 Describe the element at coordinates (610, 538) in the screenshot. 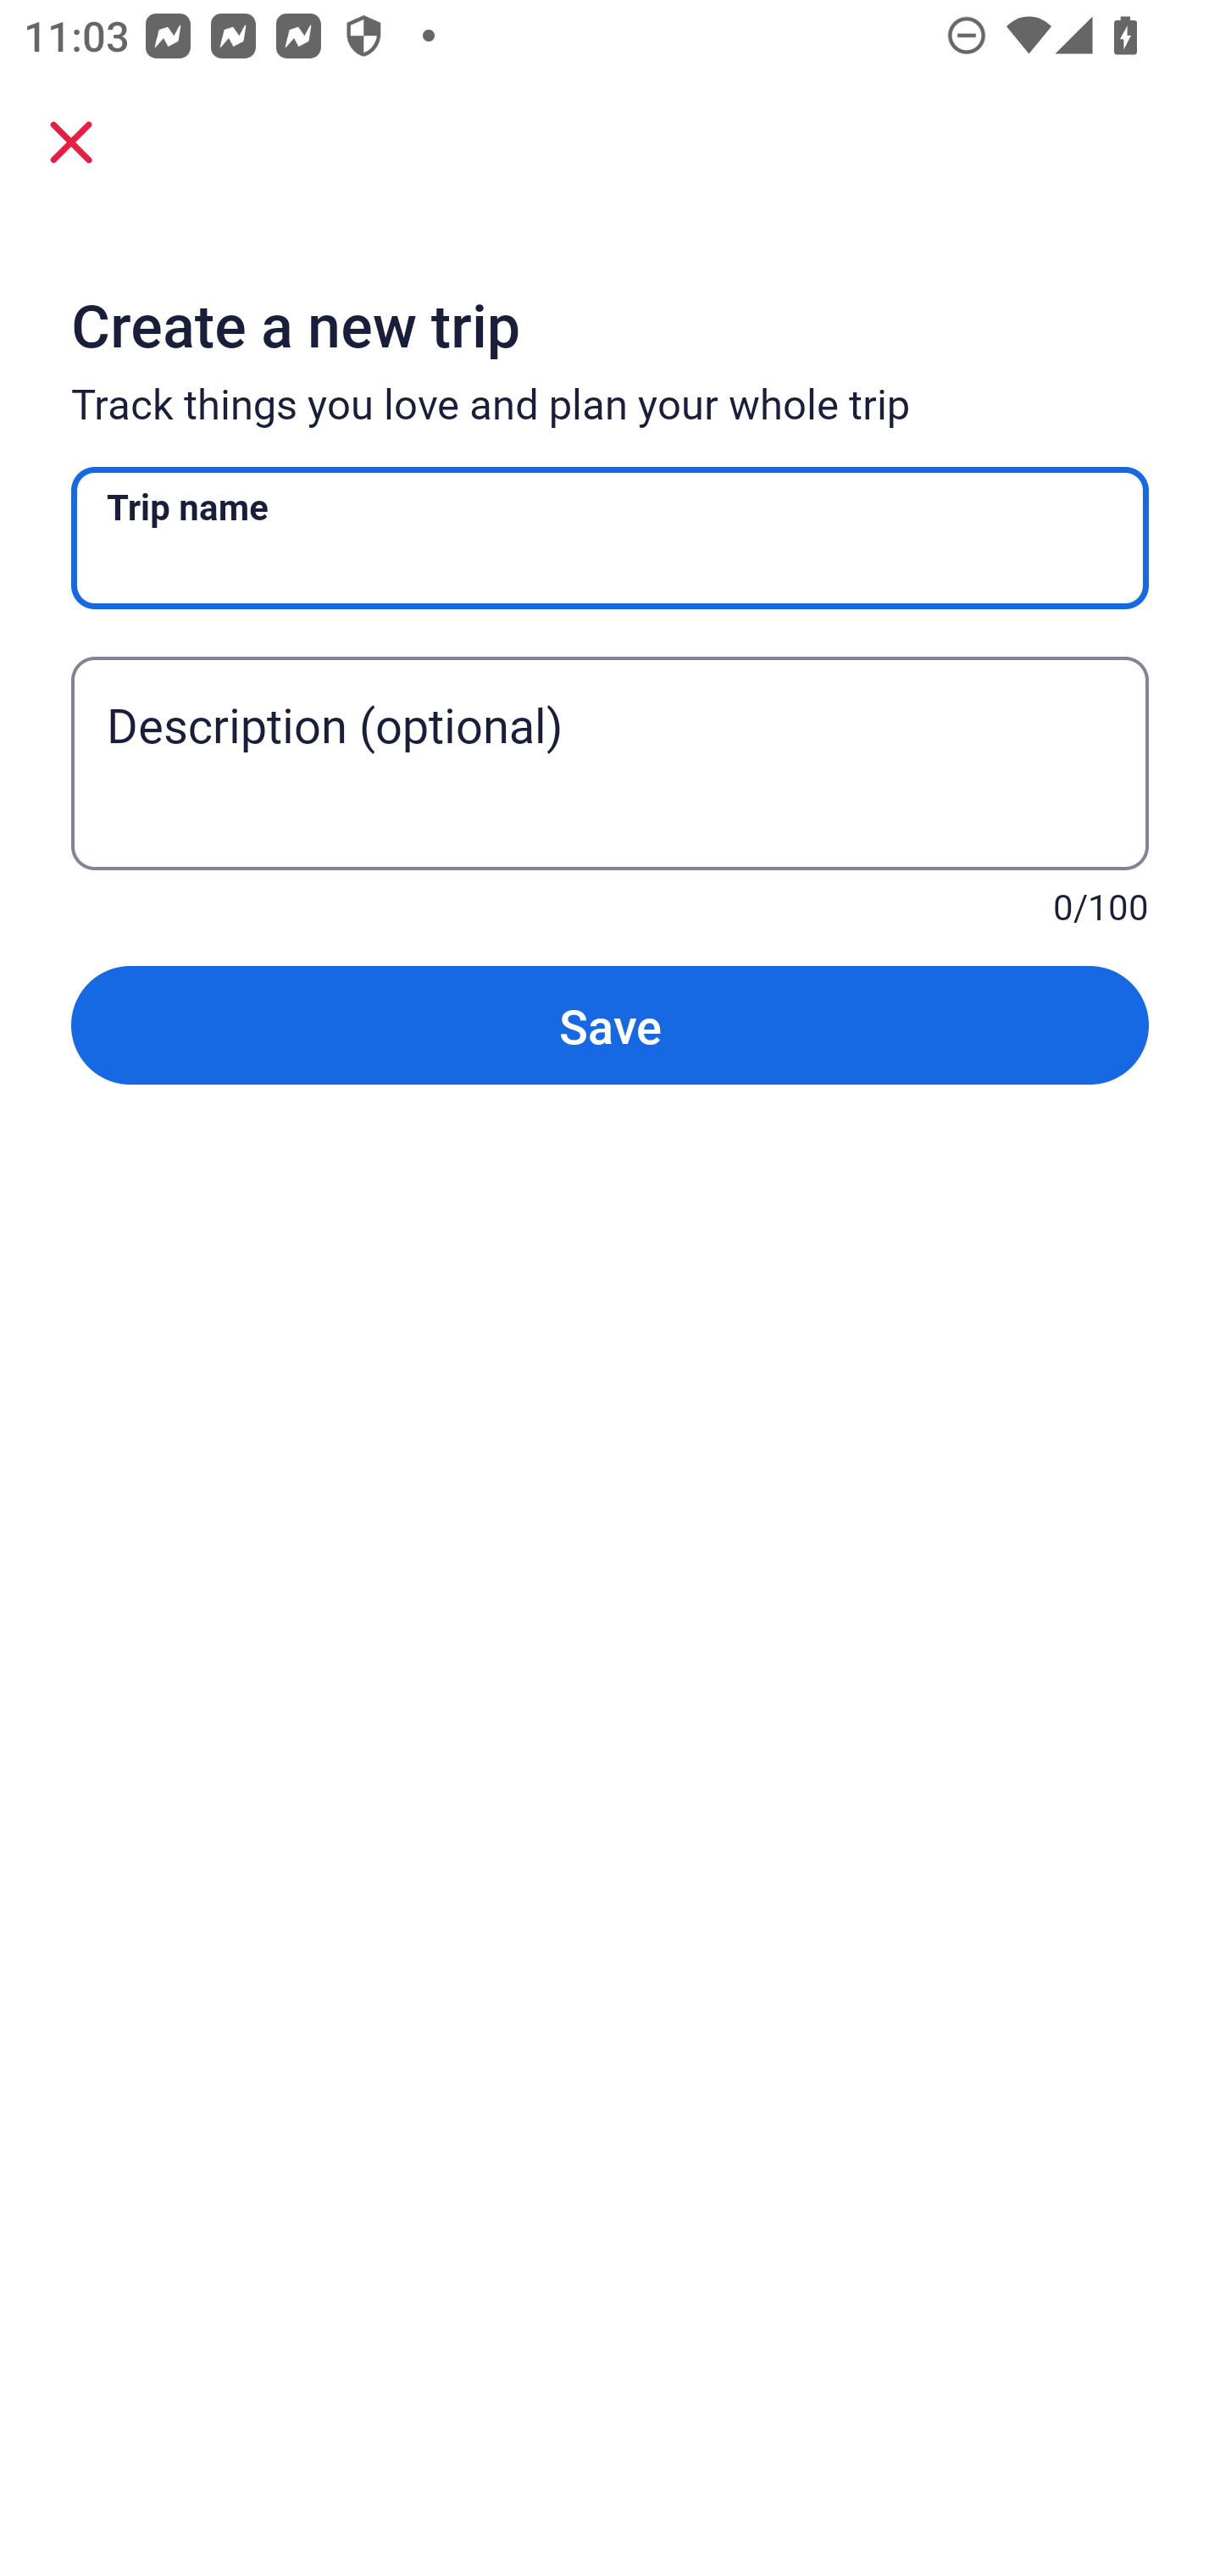

I see `Trip name` at that location.